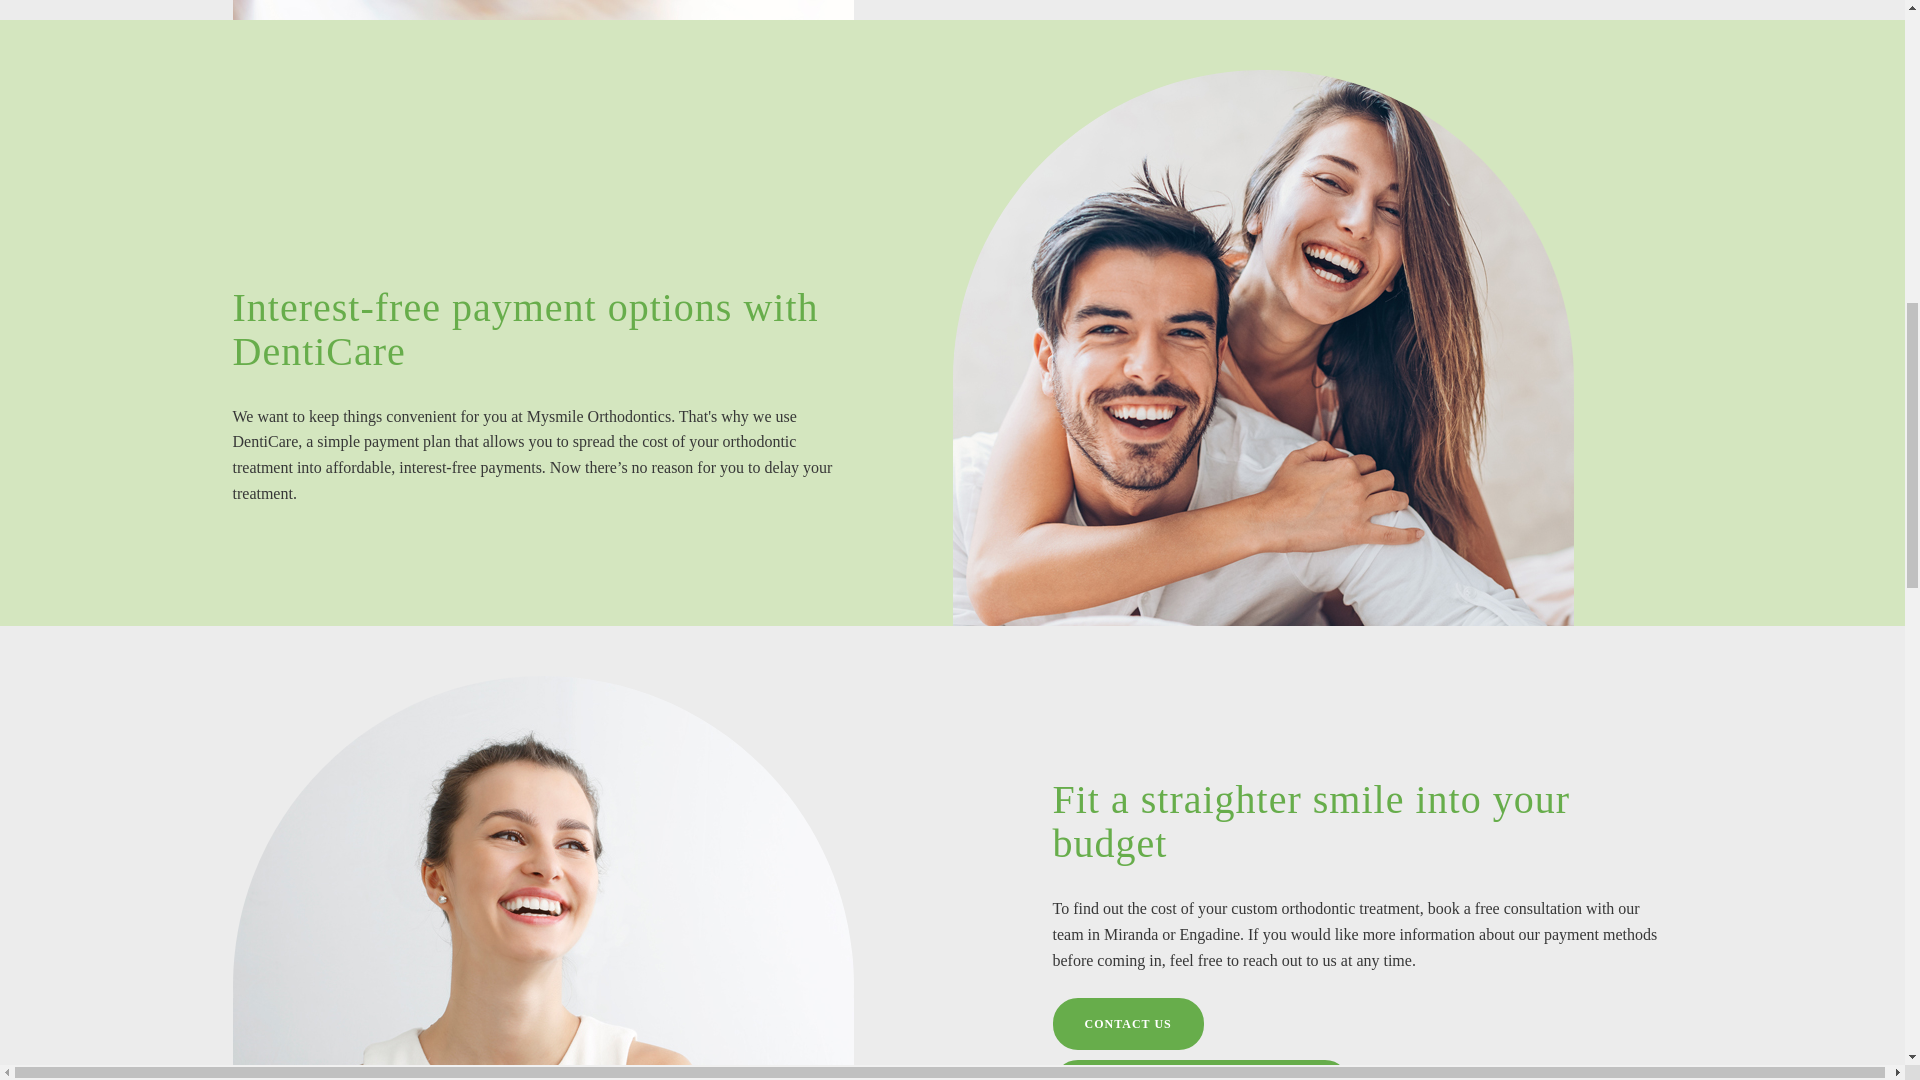 The height and width of the screenshot is (1080, 1920). What do you see at coordinates (542, 10) in the screenshot?
I see `Cost` at bounding box center [542, 10].